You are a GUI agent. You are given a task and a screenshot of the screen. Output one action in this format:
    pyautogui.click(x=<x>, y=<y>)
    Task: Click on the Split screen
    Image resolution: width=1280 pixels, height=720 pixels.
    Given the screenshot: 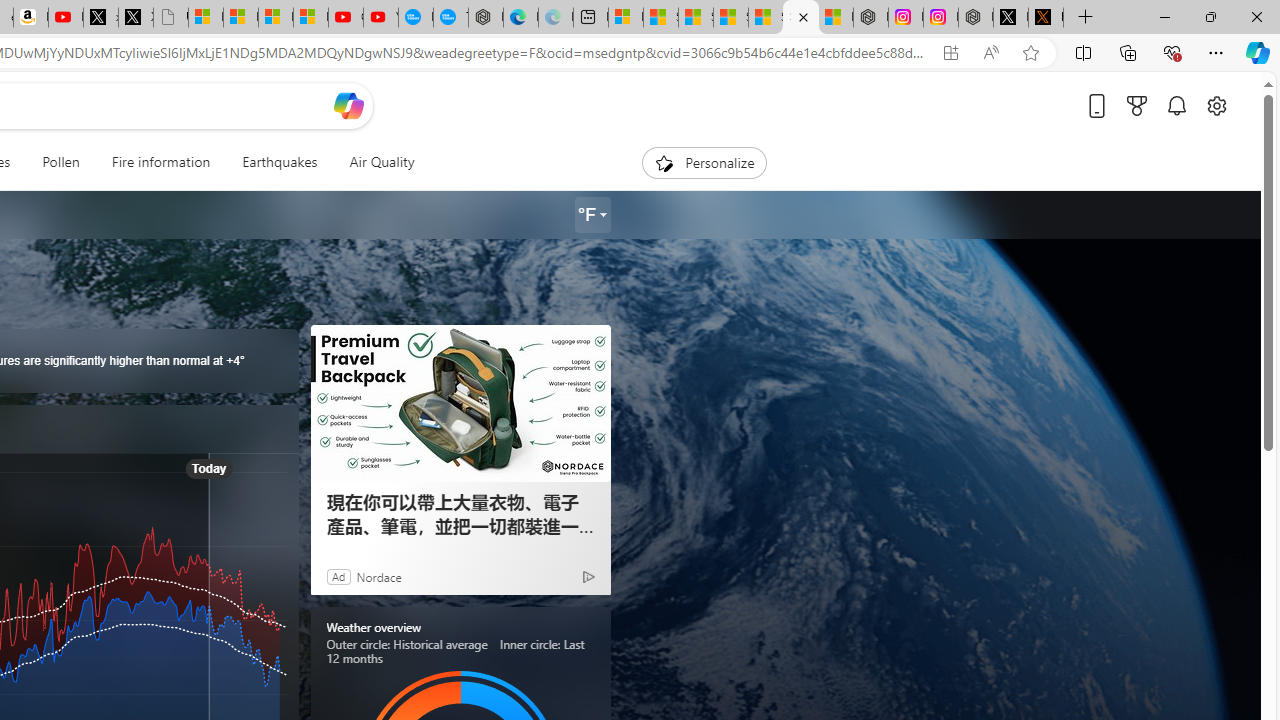 What is the action you would take?
    pyautogui.click(x=1083, y=52)
    